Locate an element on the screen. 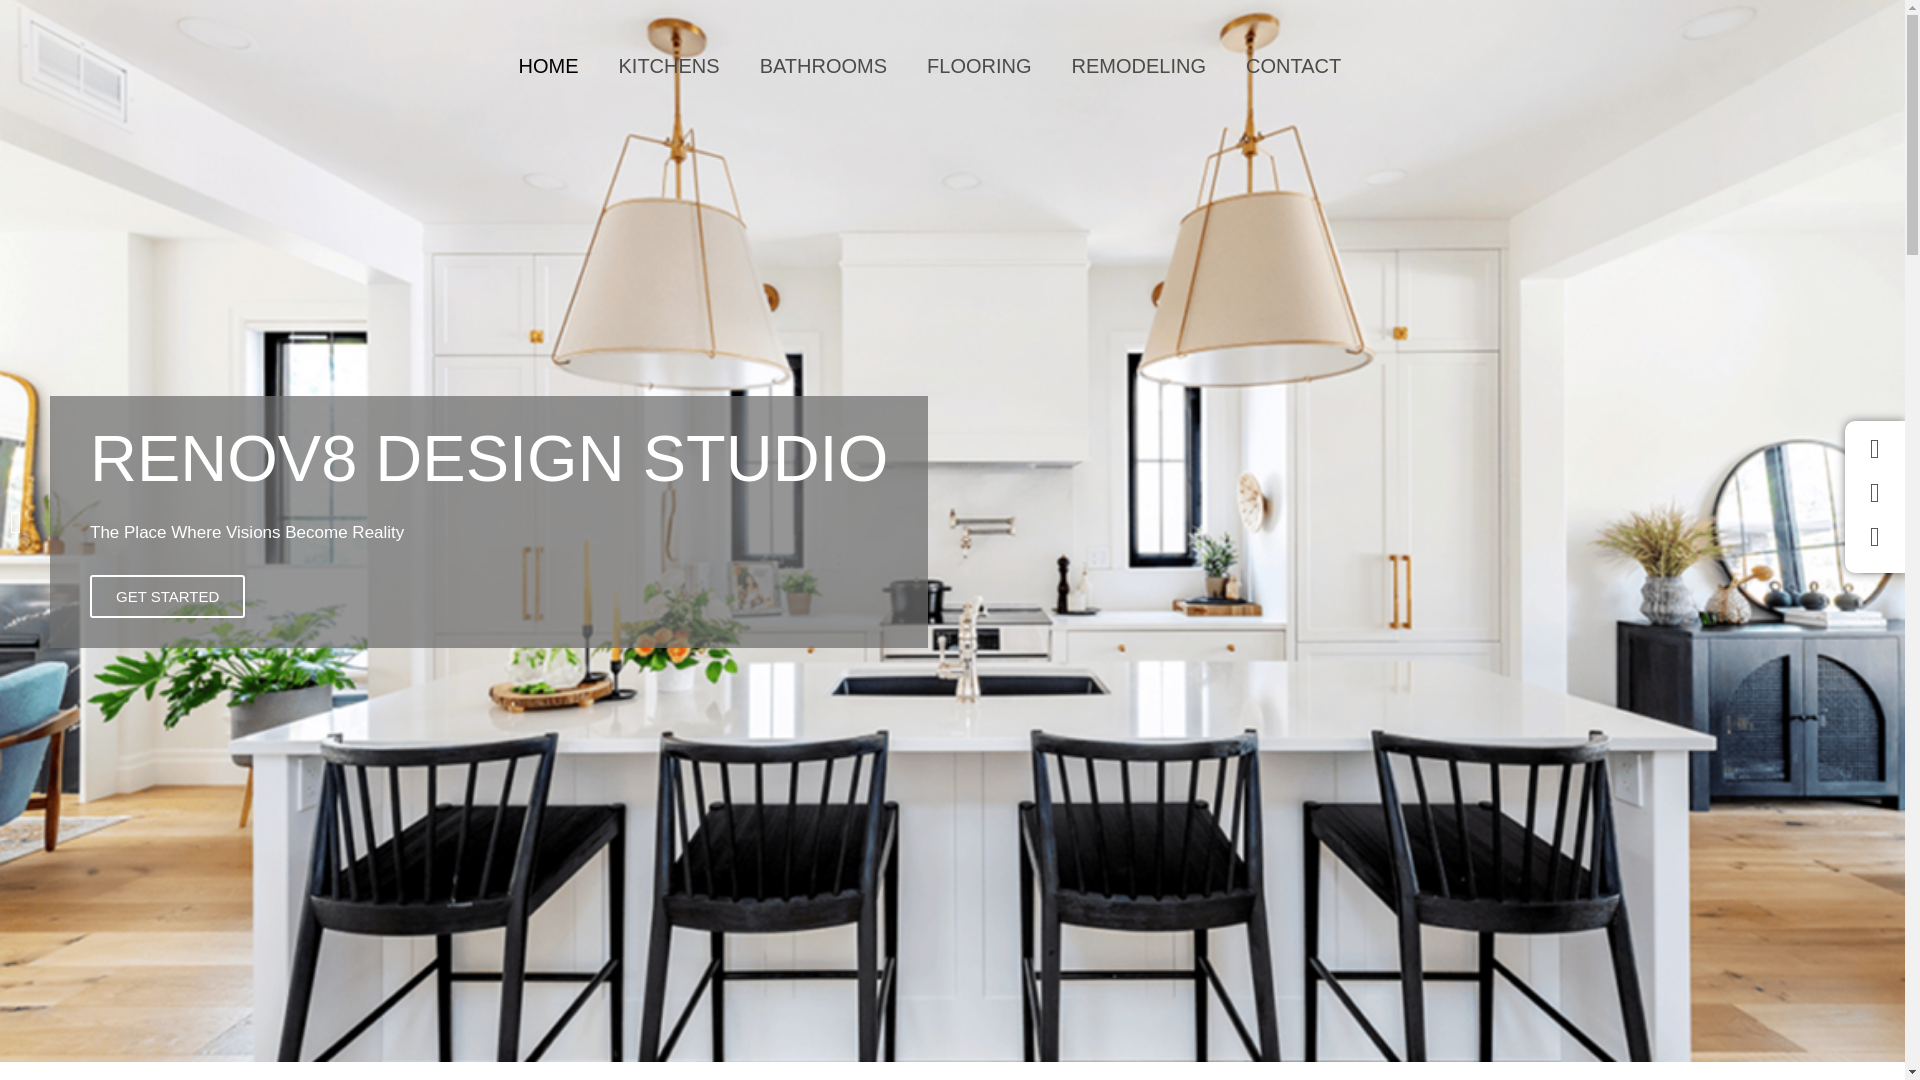 Image resolution: width=1920 pixels, height=1080 pixels. REMODELING is located at coordinates (1139, 66).